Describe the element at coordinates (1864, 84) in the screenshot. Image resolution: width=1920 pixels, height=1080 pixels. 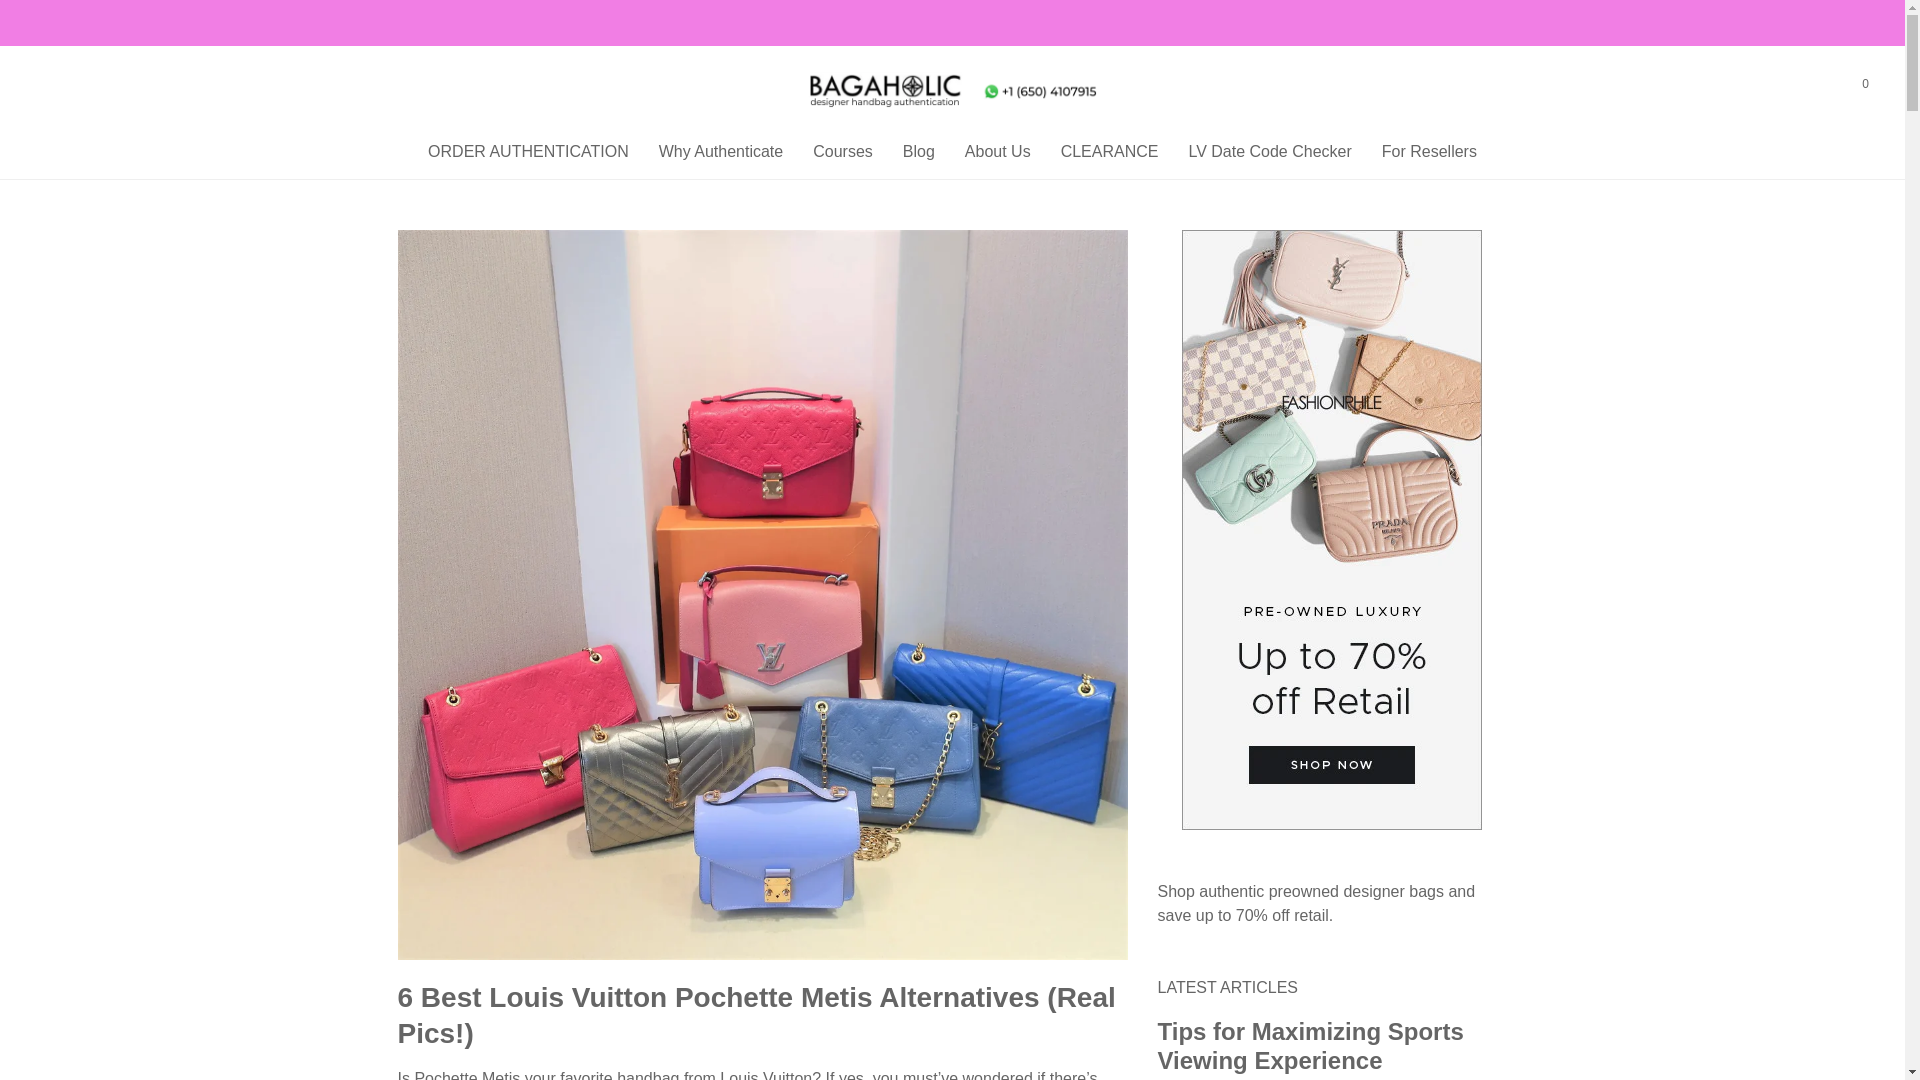
I see `Cart` at that location.